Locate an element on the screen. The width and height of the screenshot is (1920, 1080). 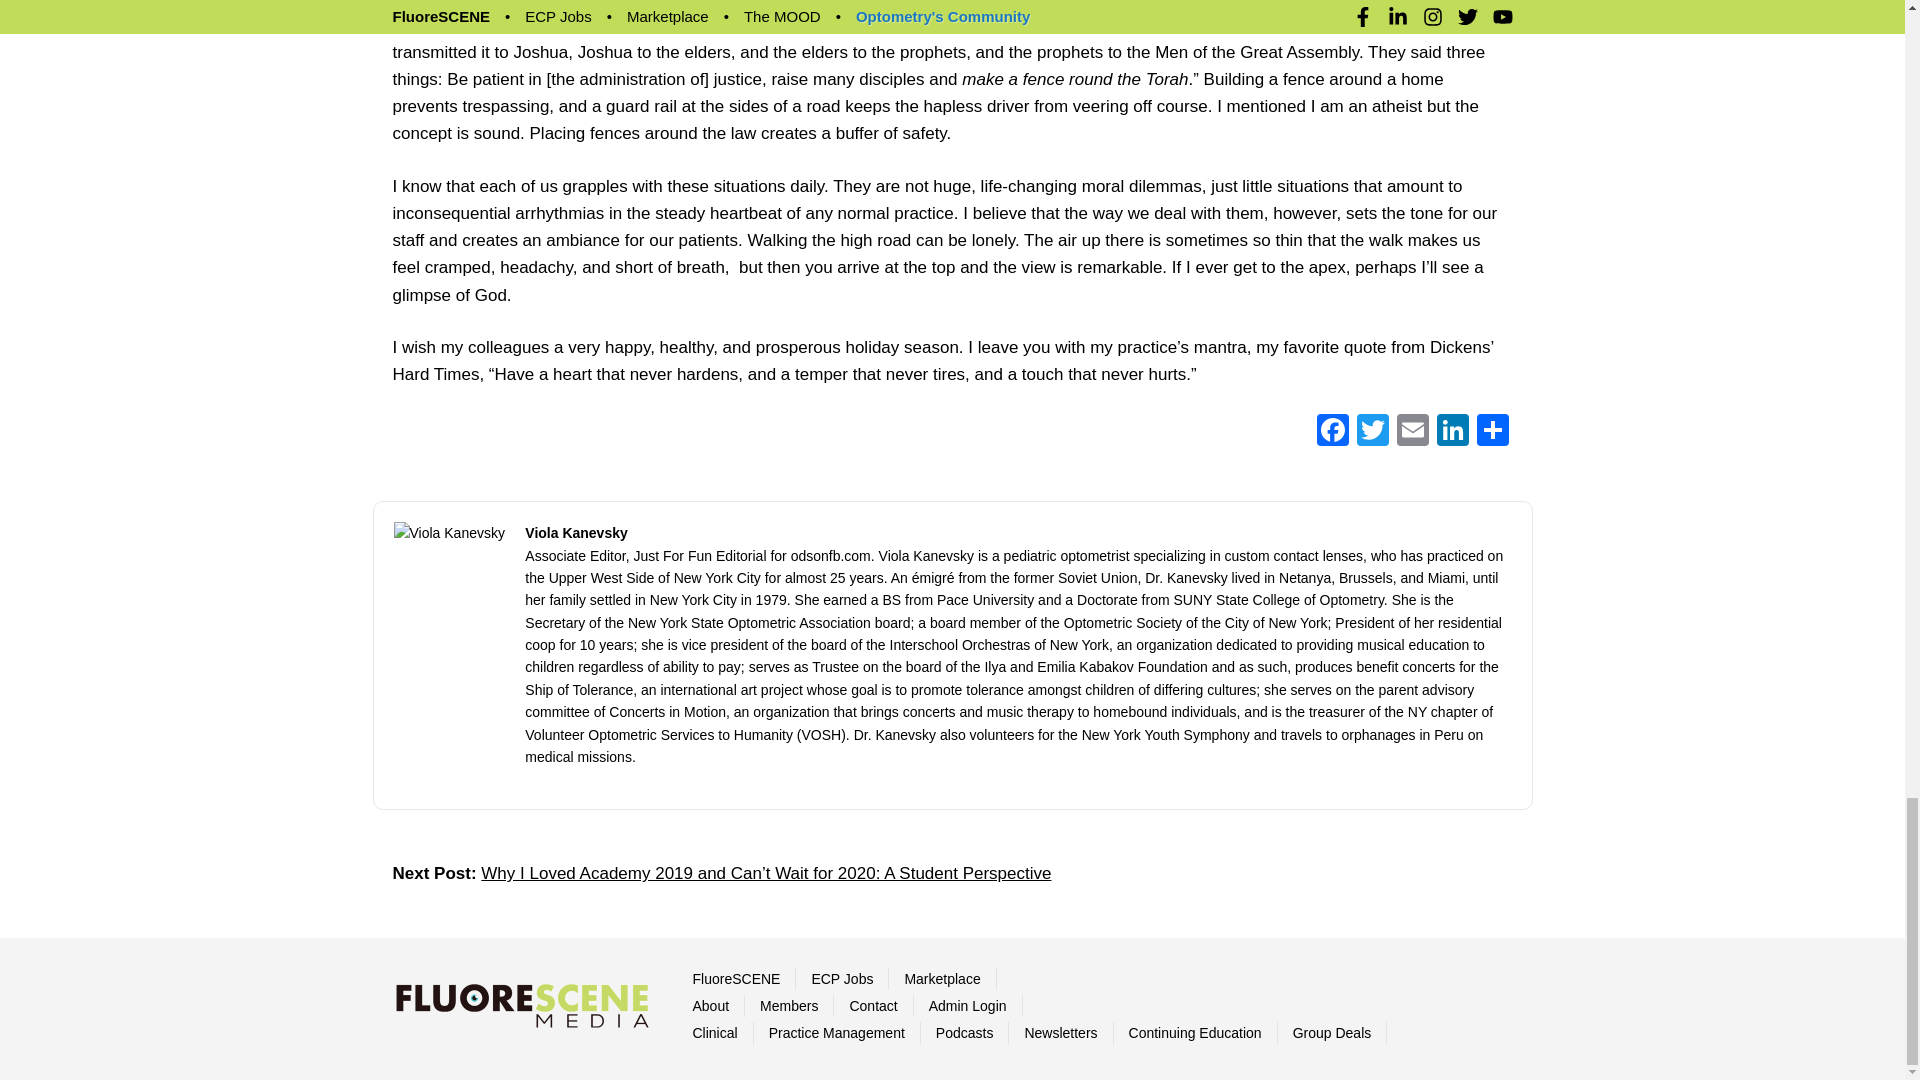
LinkedIn is located at coordinates (1452, 432).